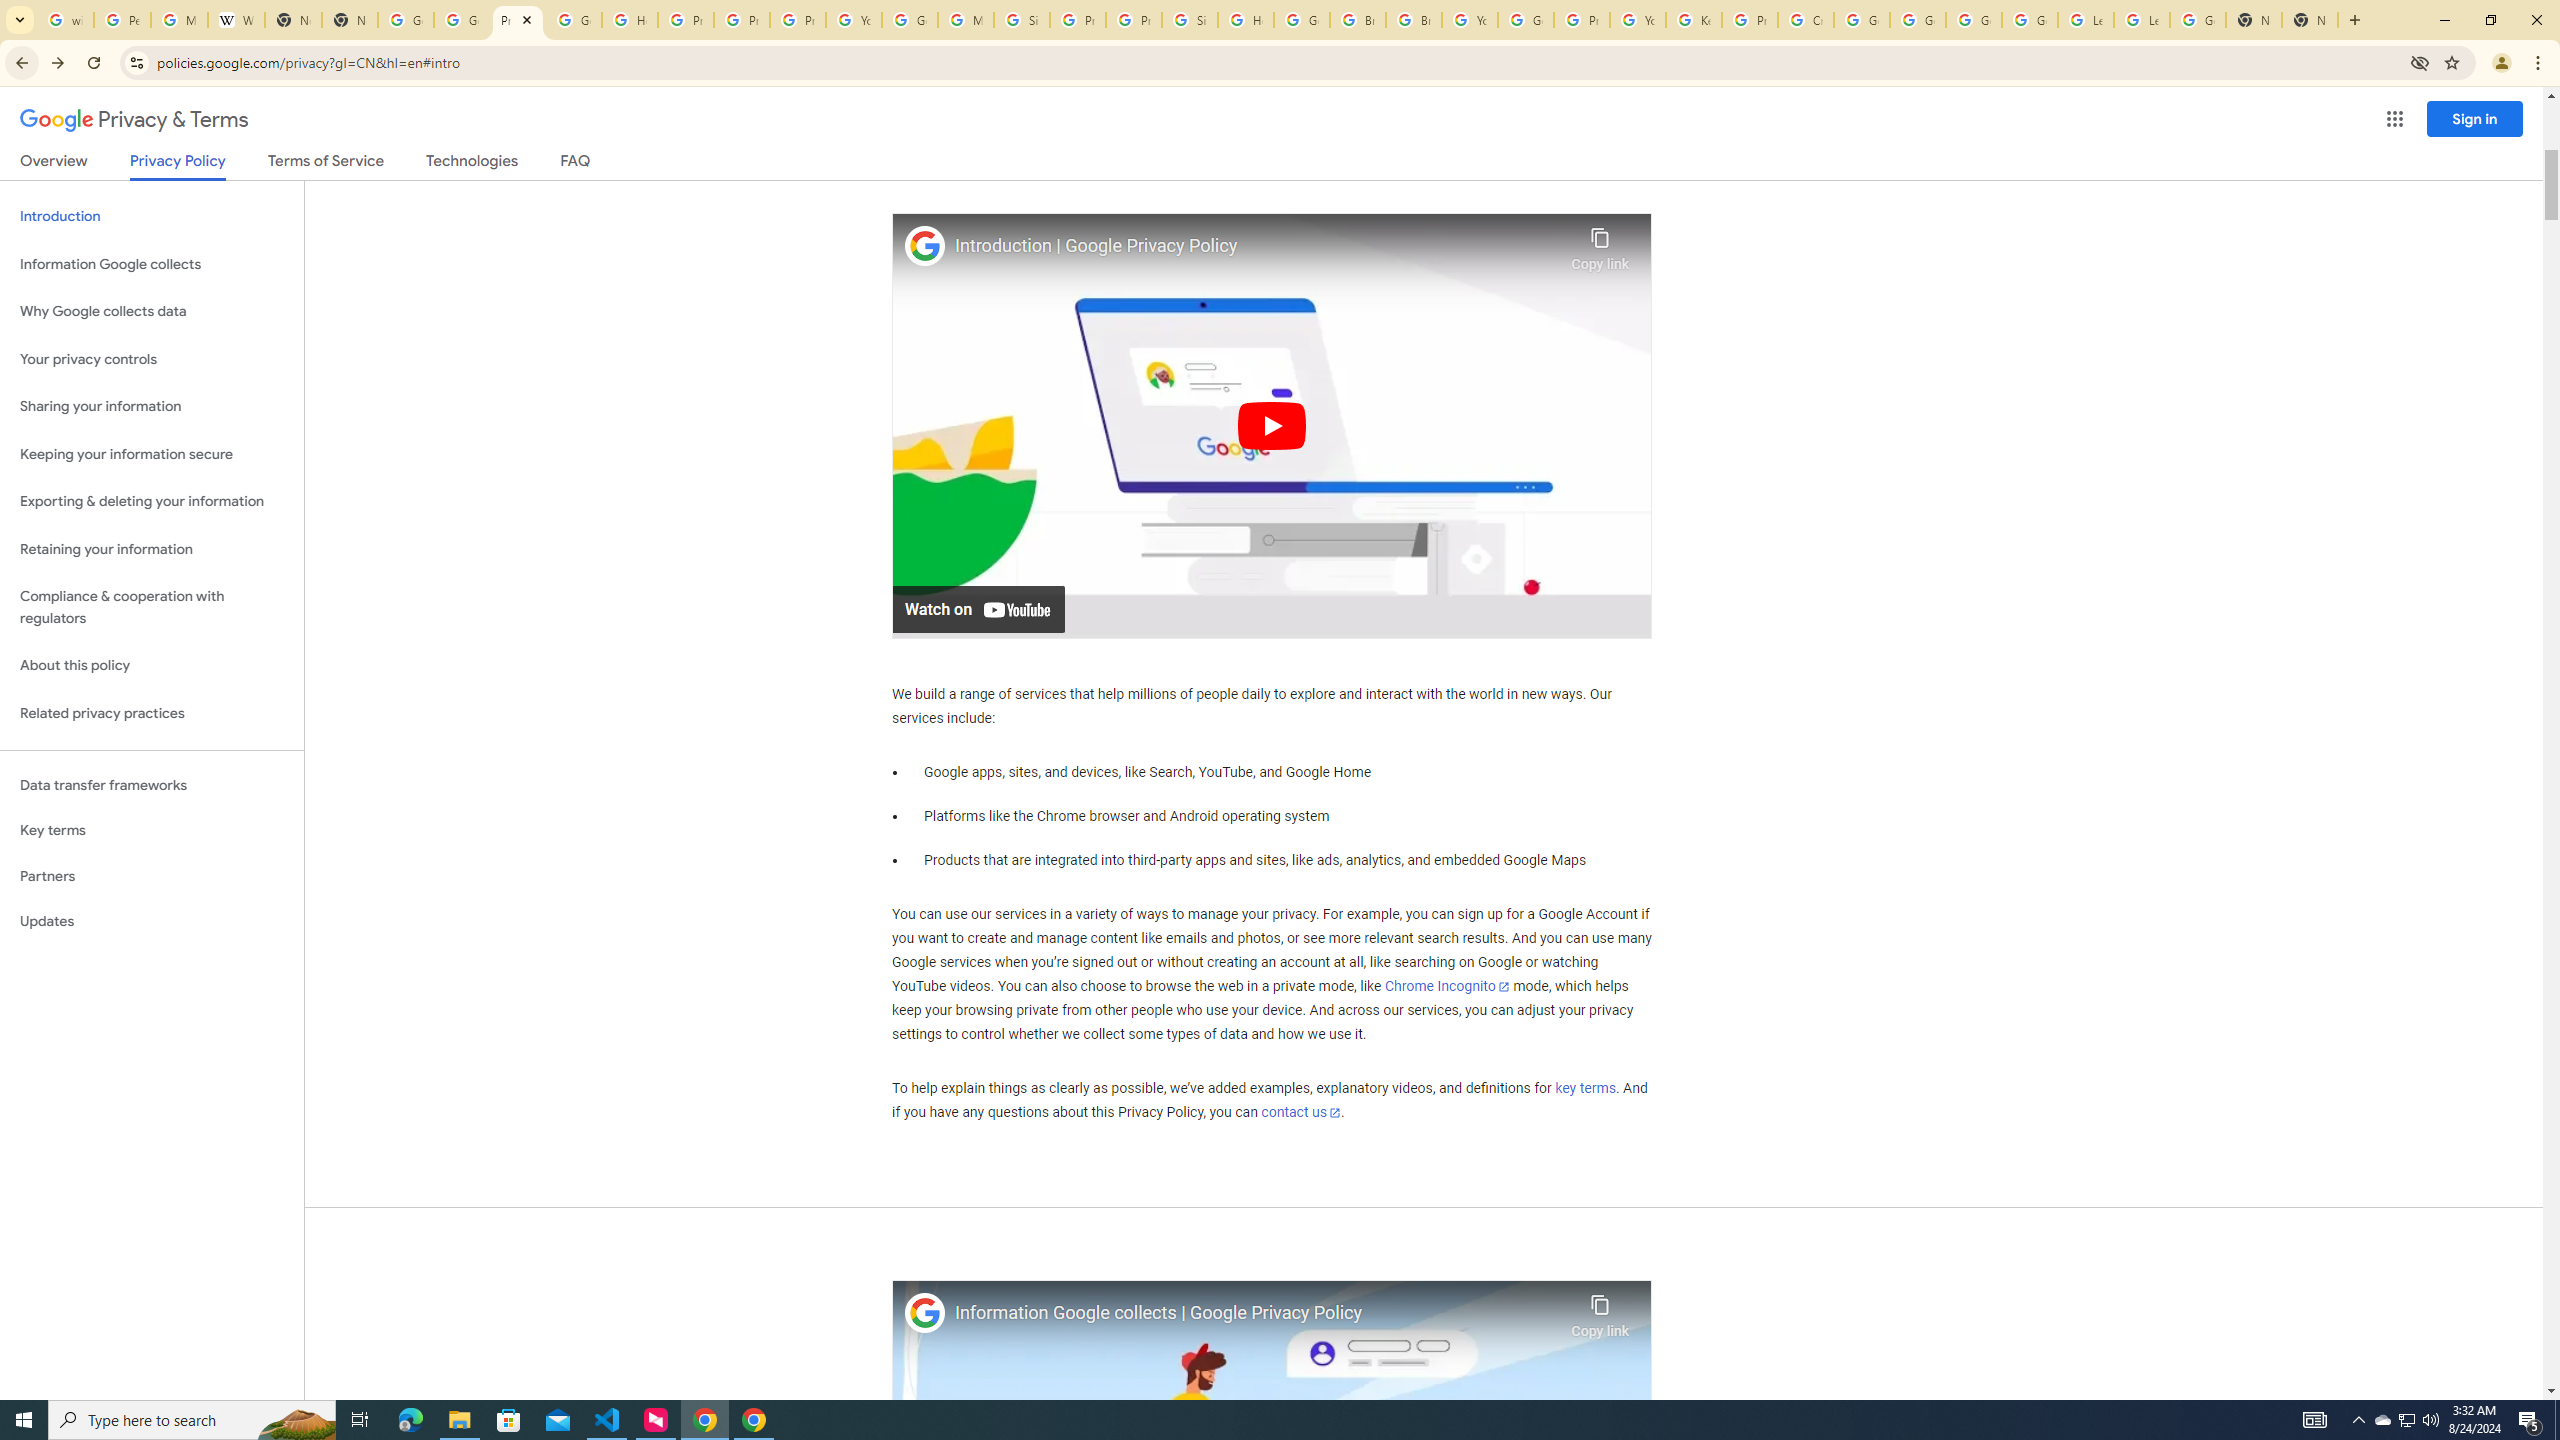 The height and width of the screenshot is (1440, 2560). I want to click on Copy link, so click(1600, 1312).